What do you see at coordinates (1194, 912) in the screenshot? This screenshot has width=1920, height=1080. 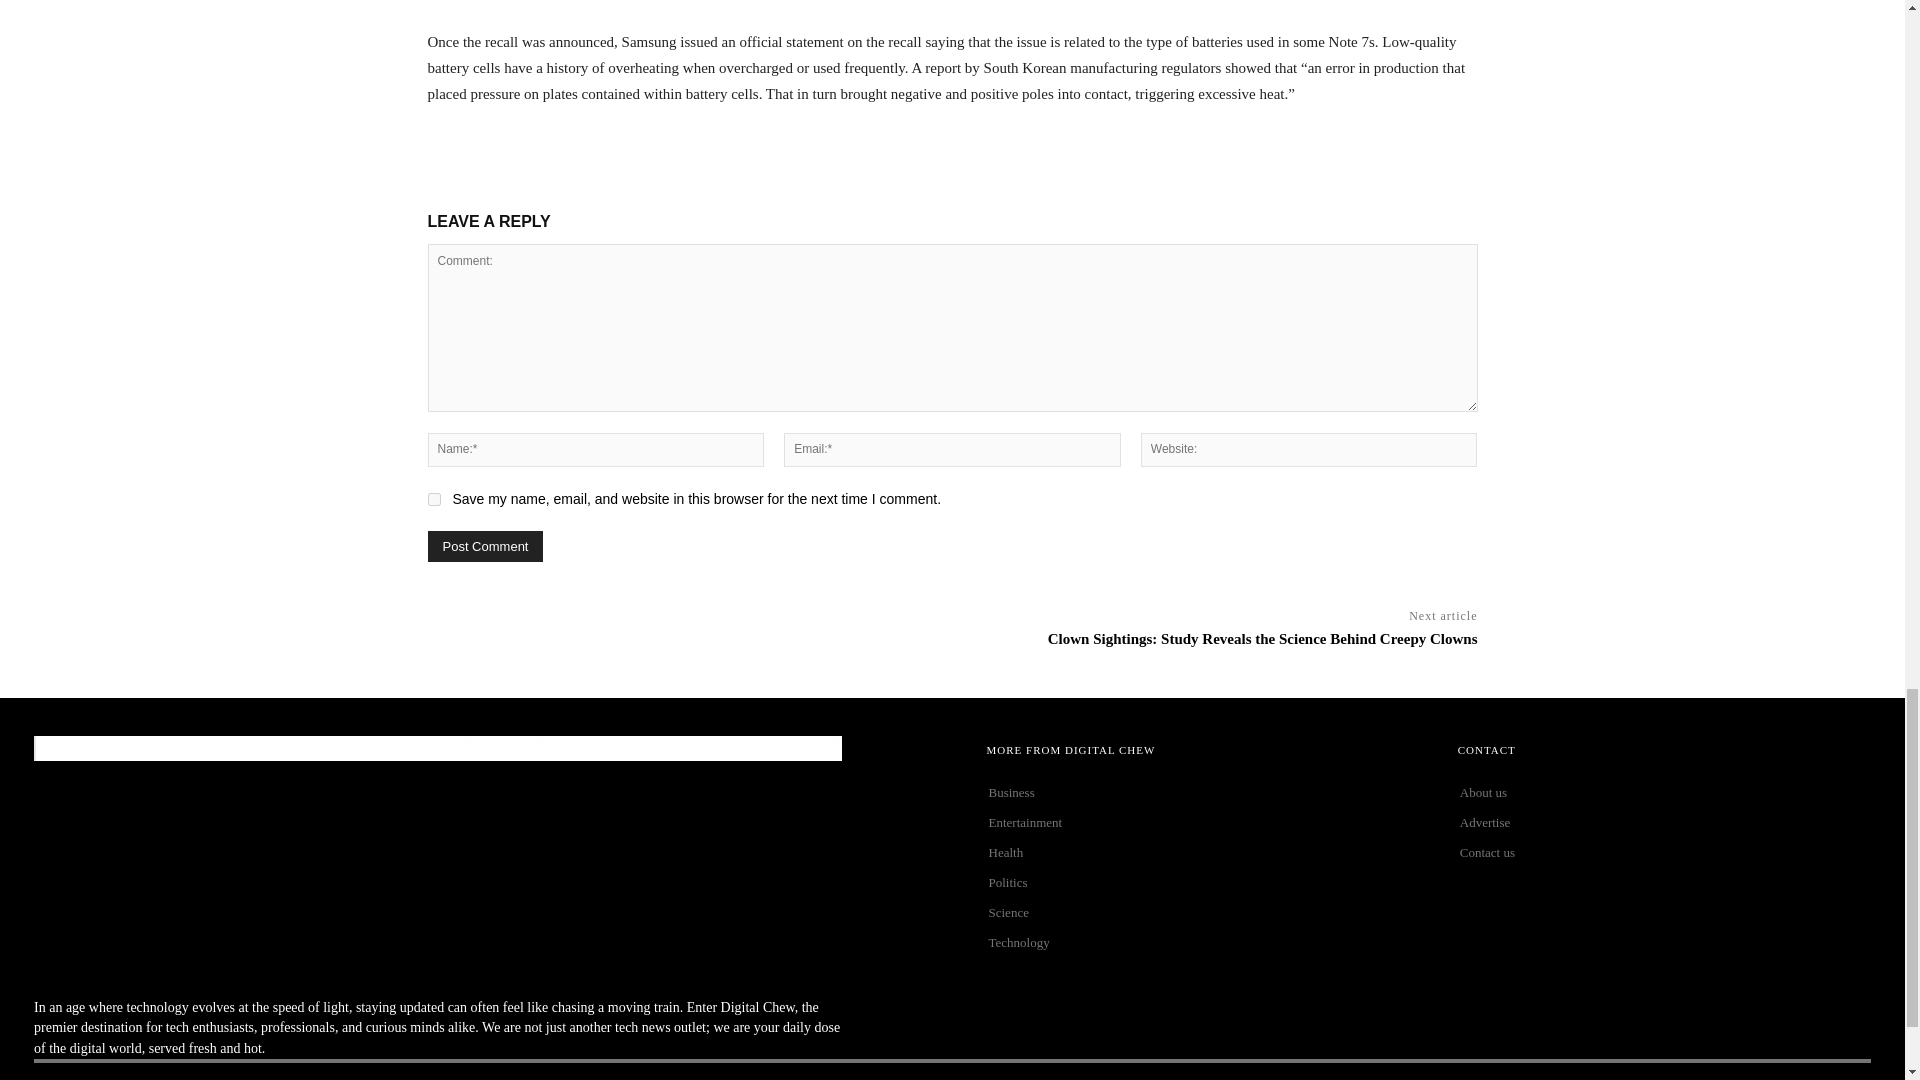 I see `Science` at bounding box center [1194, 912].